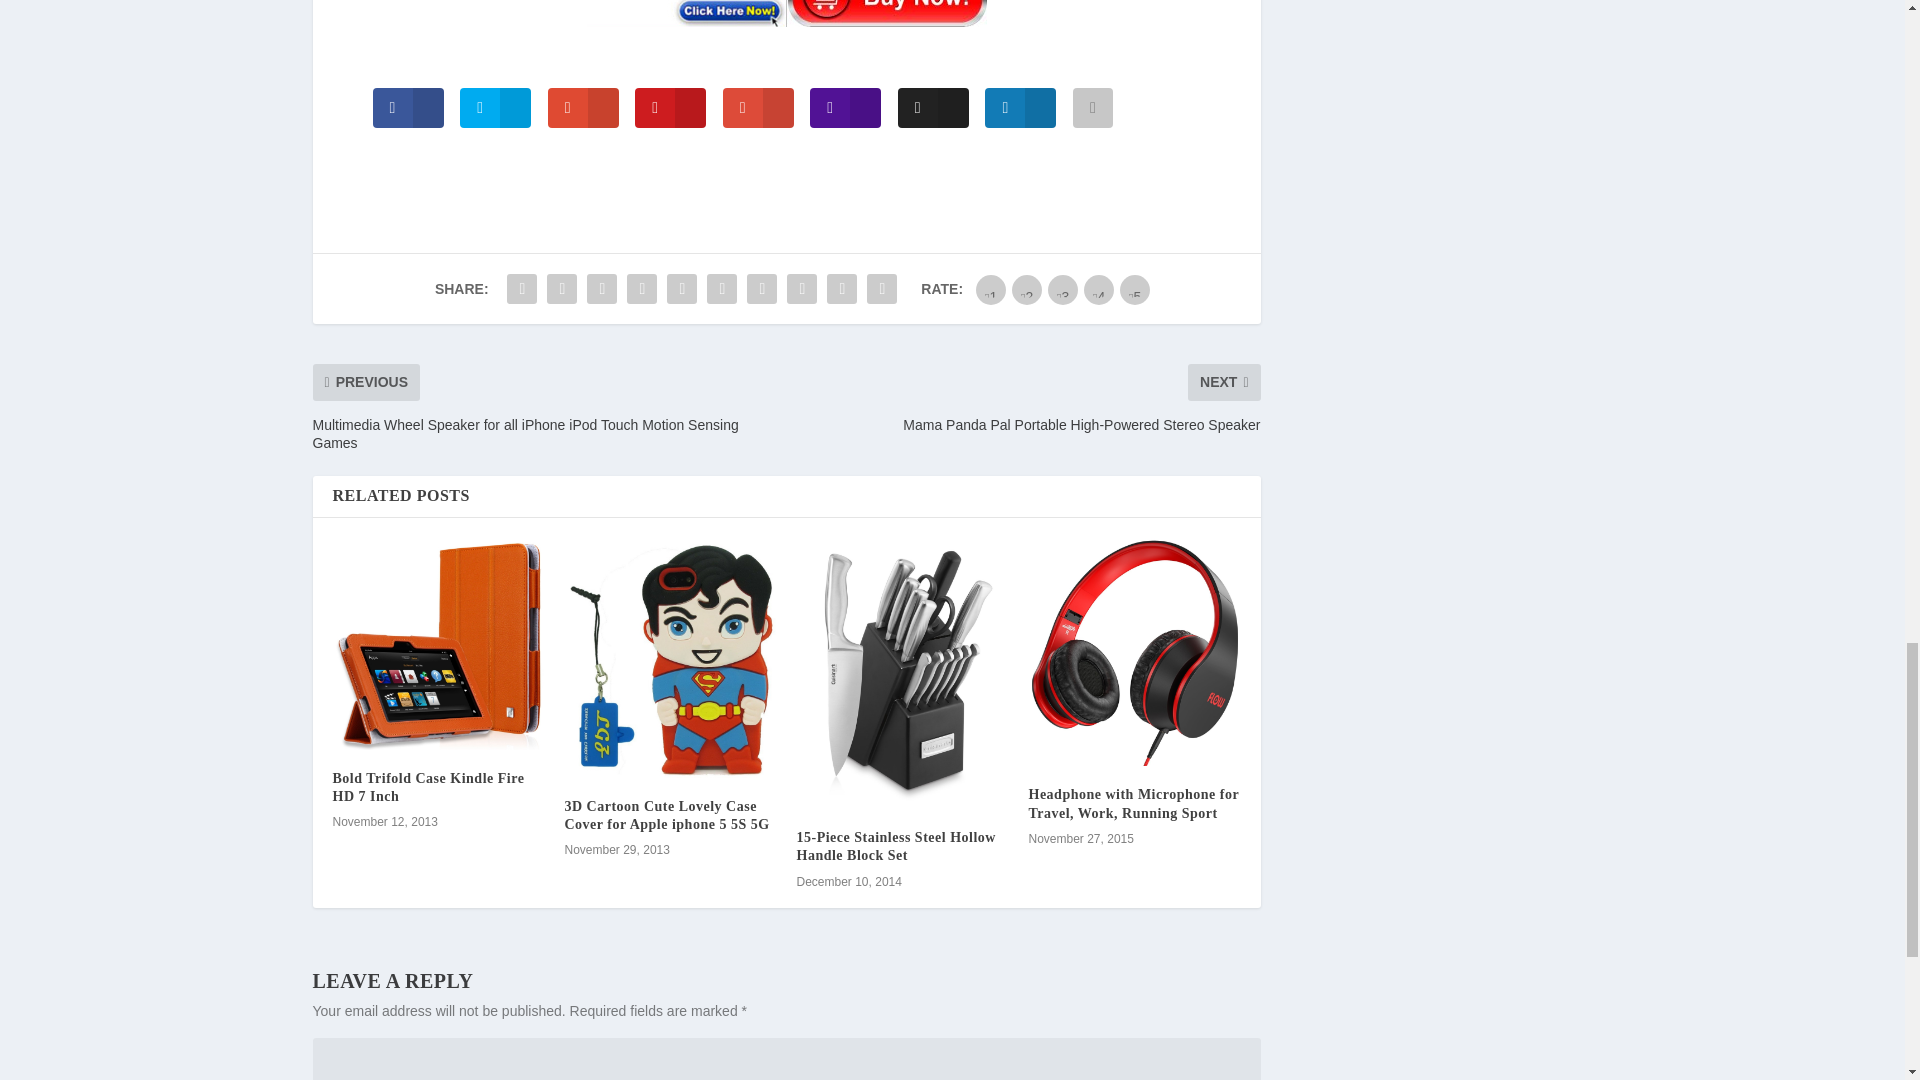 This screenshot has height=1080, width=1920. I want to click on Link, so click(786, 17).